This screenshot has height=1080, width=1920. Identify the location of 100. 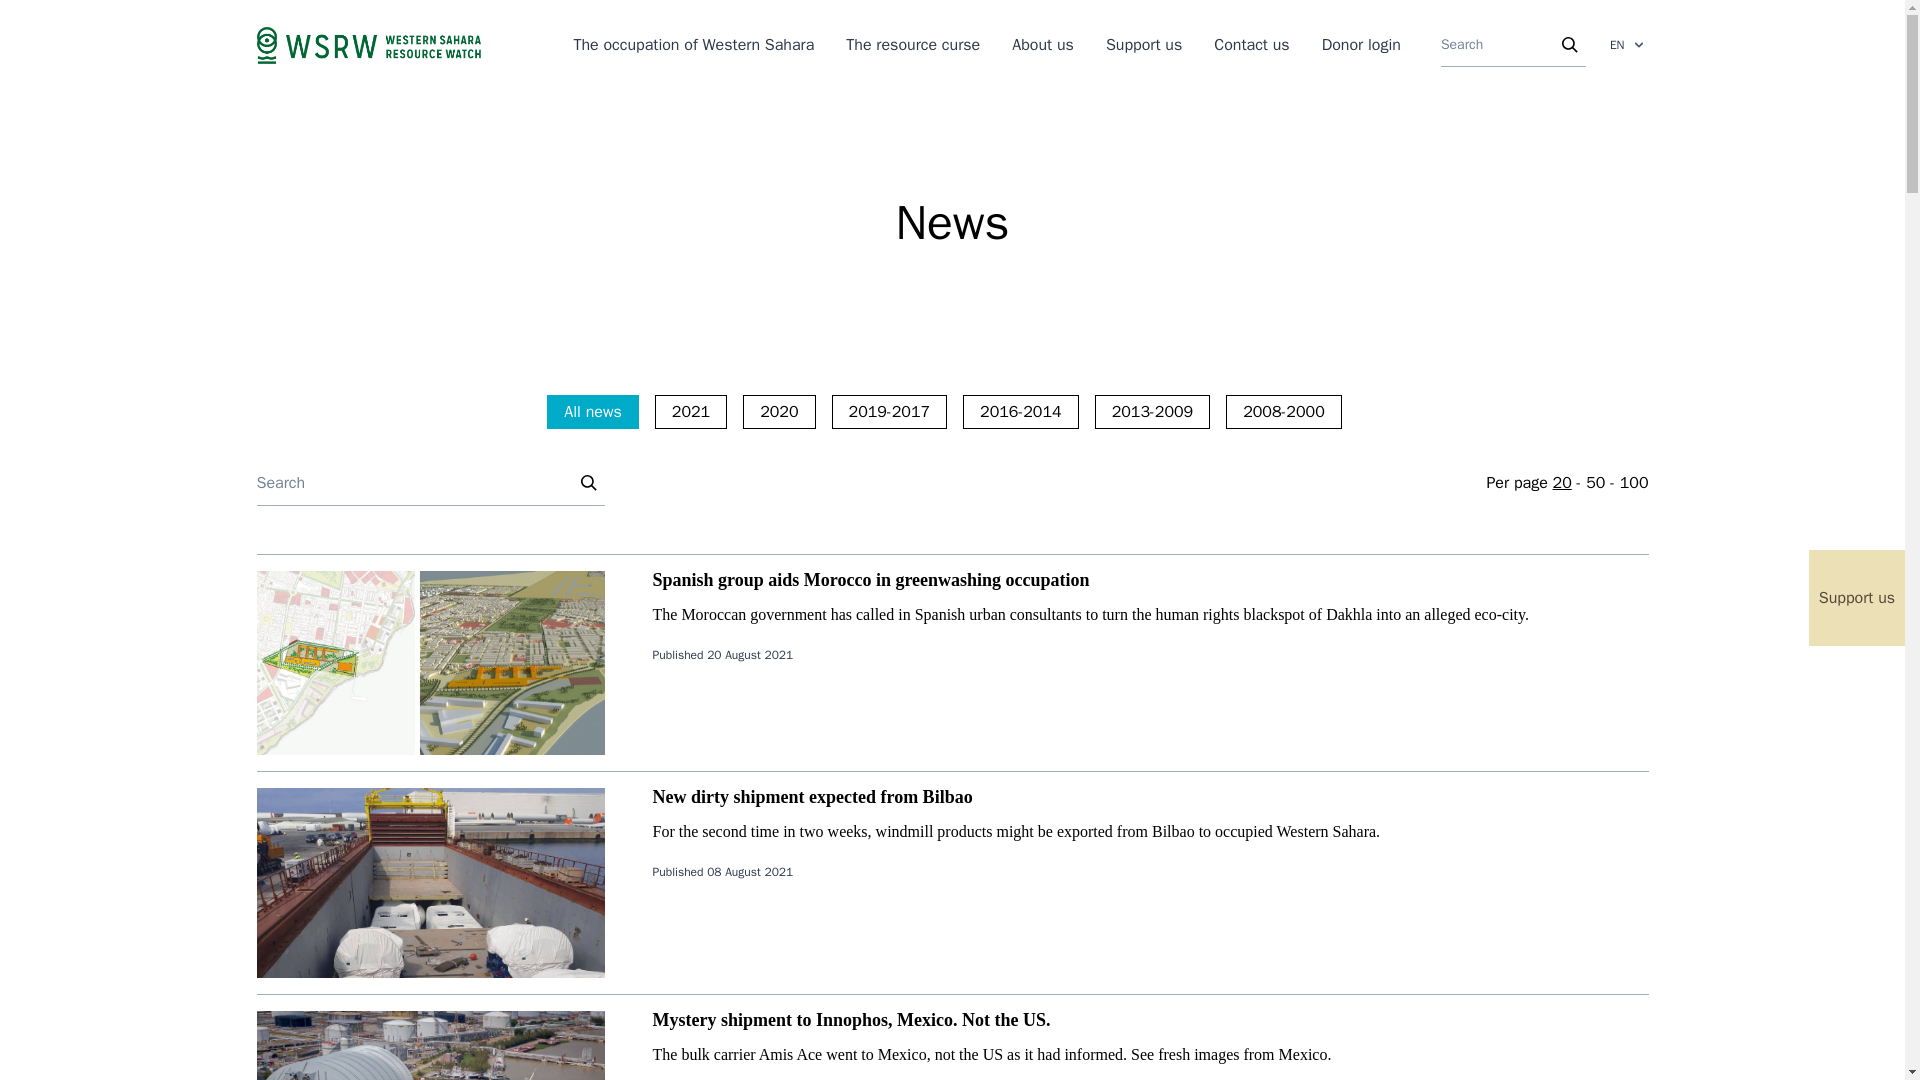
(1634, 482).